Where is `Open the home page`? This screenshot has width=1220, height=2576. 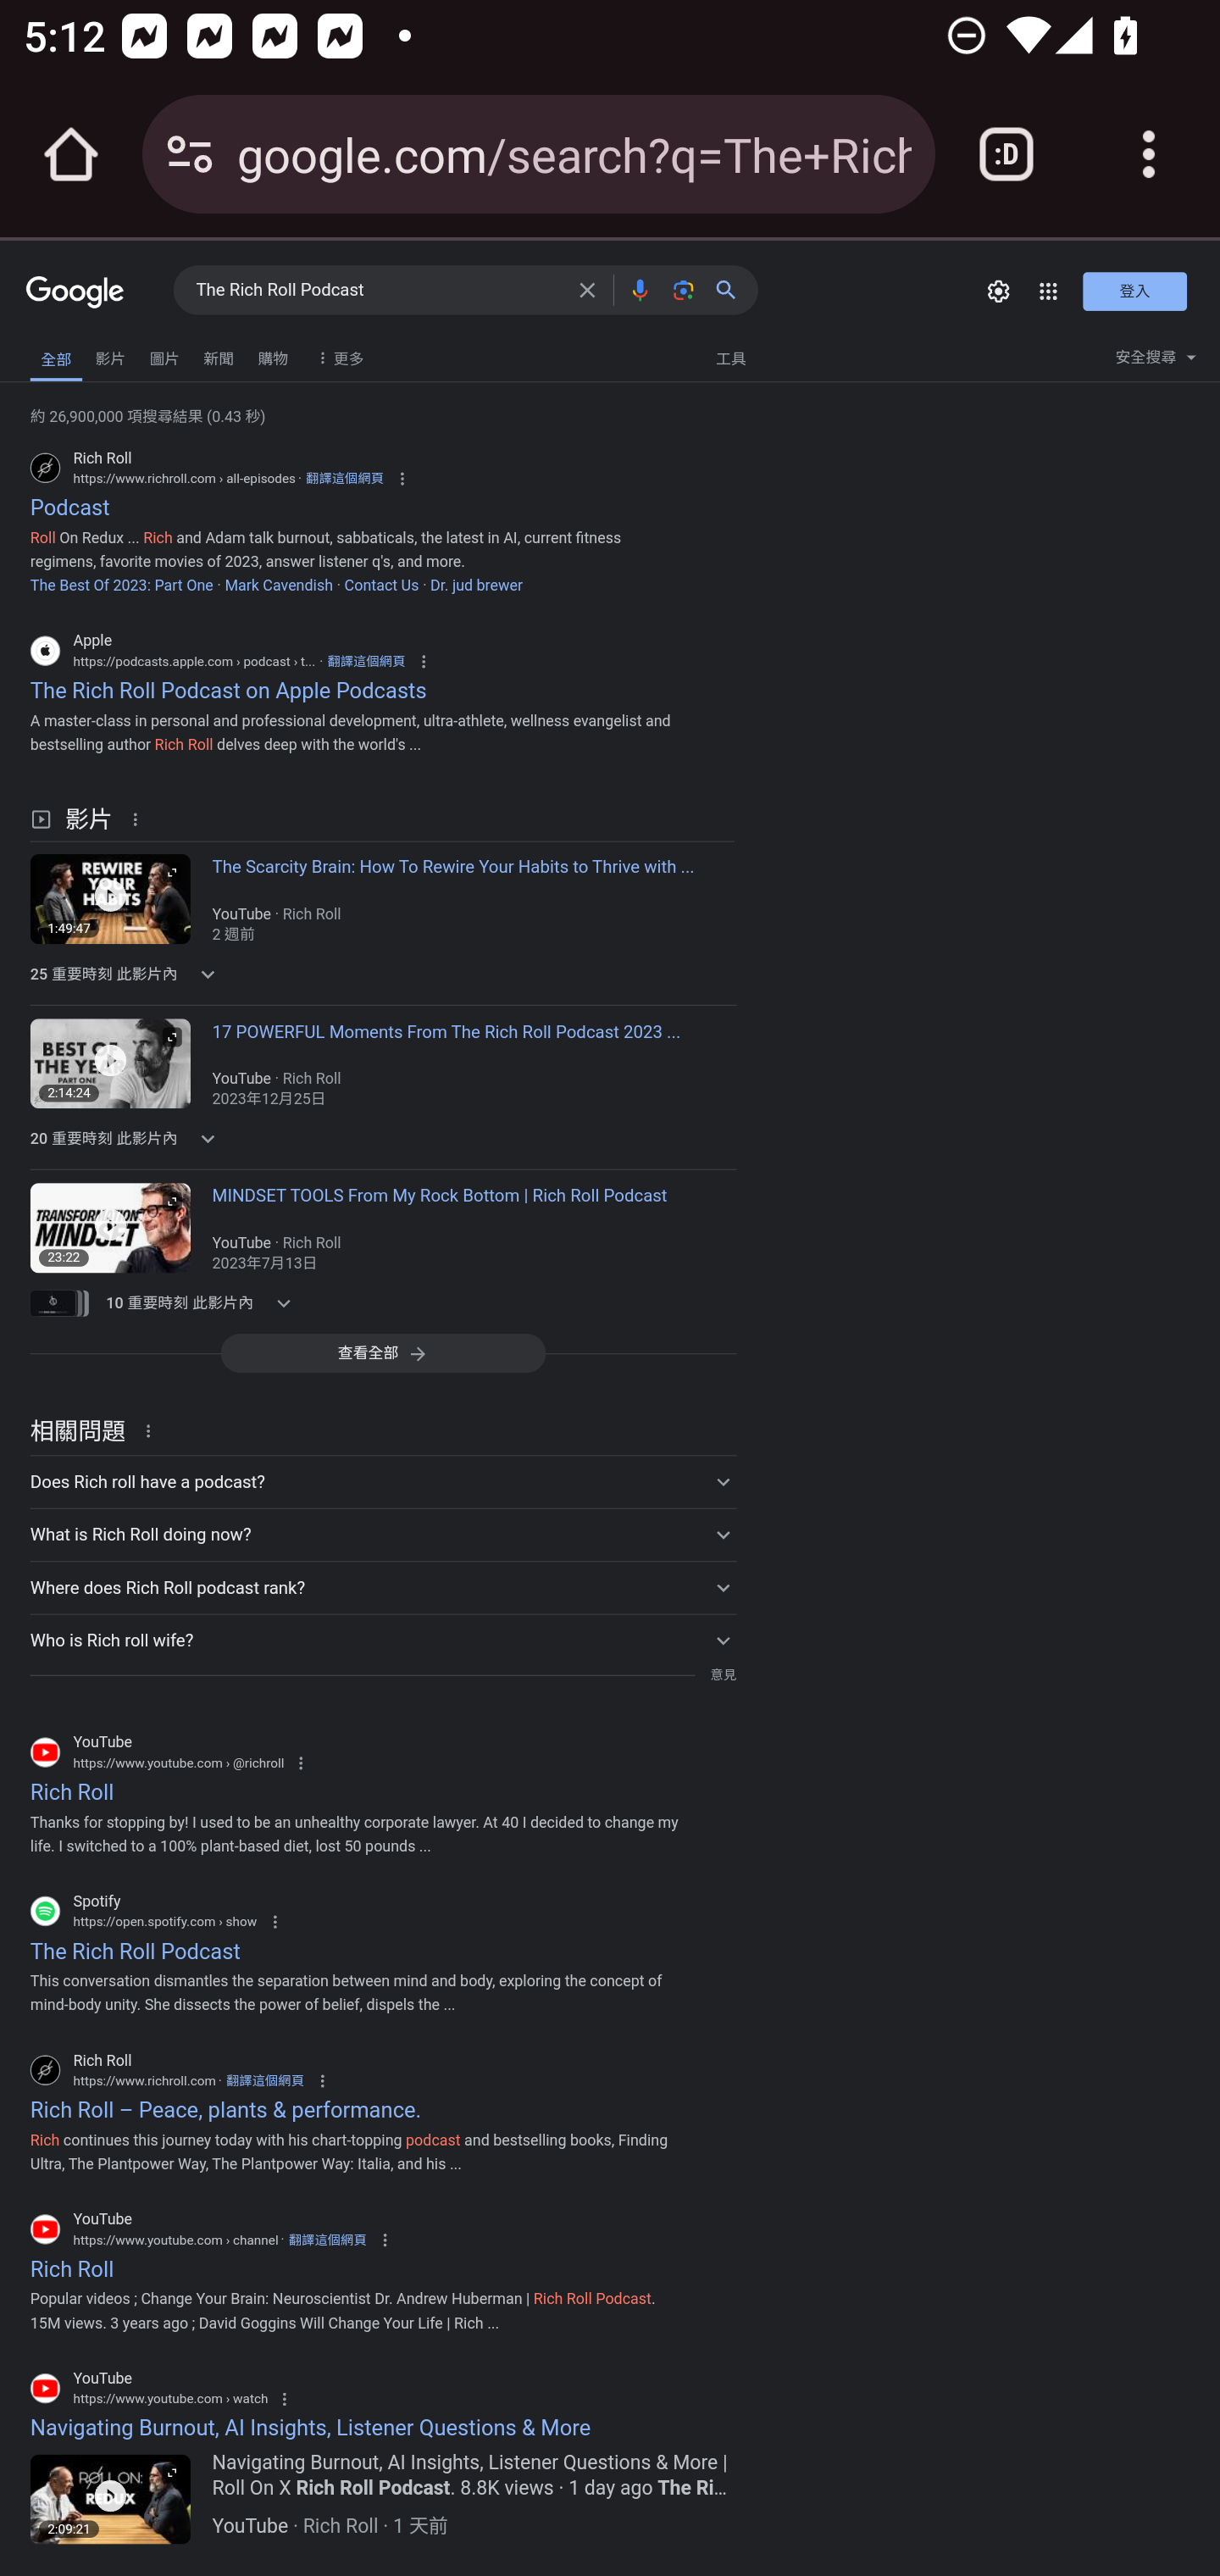
Open the home page is located at coordinates (71, 154).